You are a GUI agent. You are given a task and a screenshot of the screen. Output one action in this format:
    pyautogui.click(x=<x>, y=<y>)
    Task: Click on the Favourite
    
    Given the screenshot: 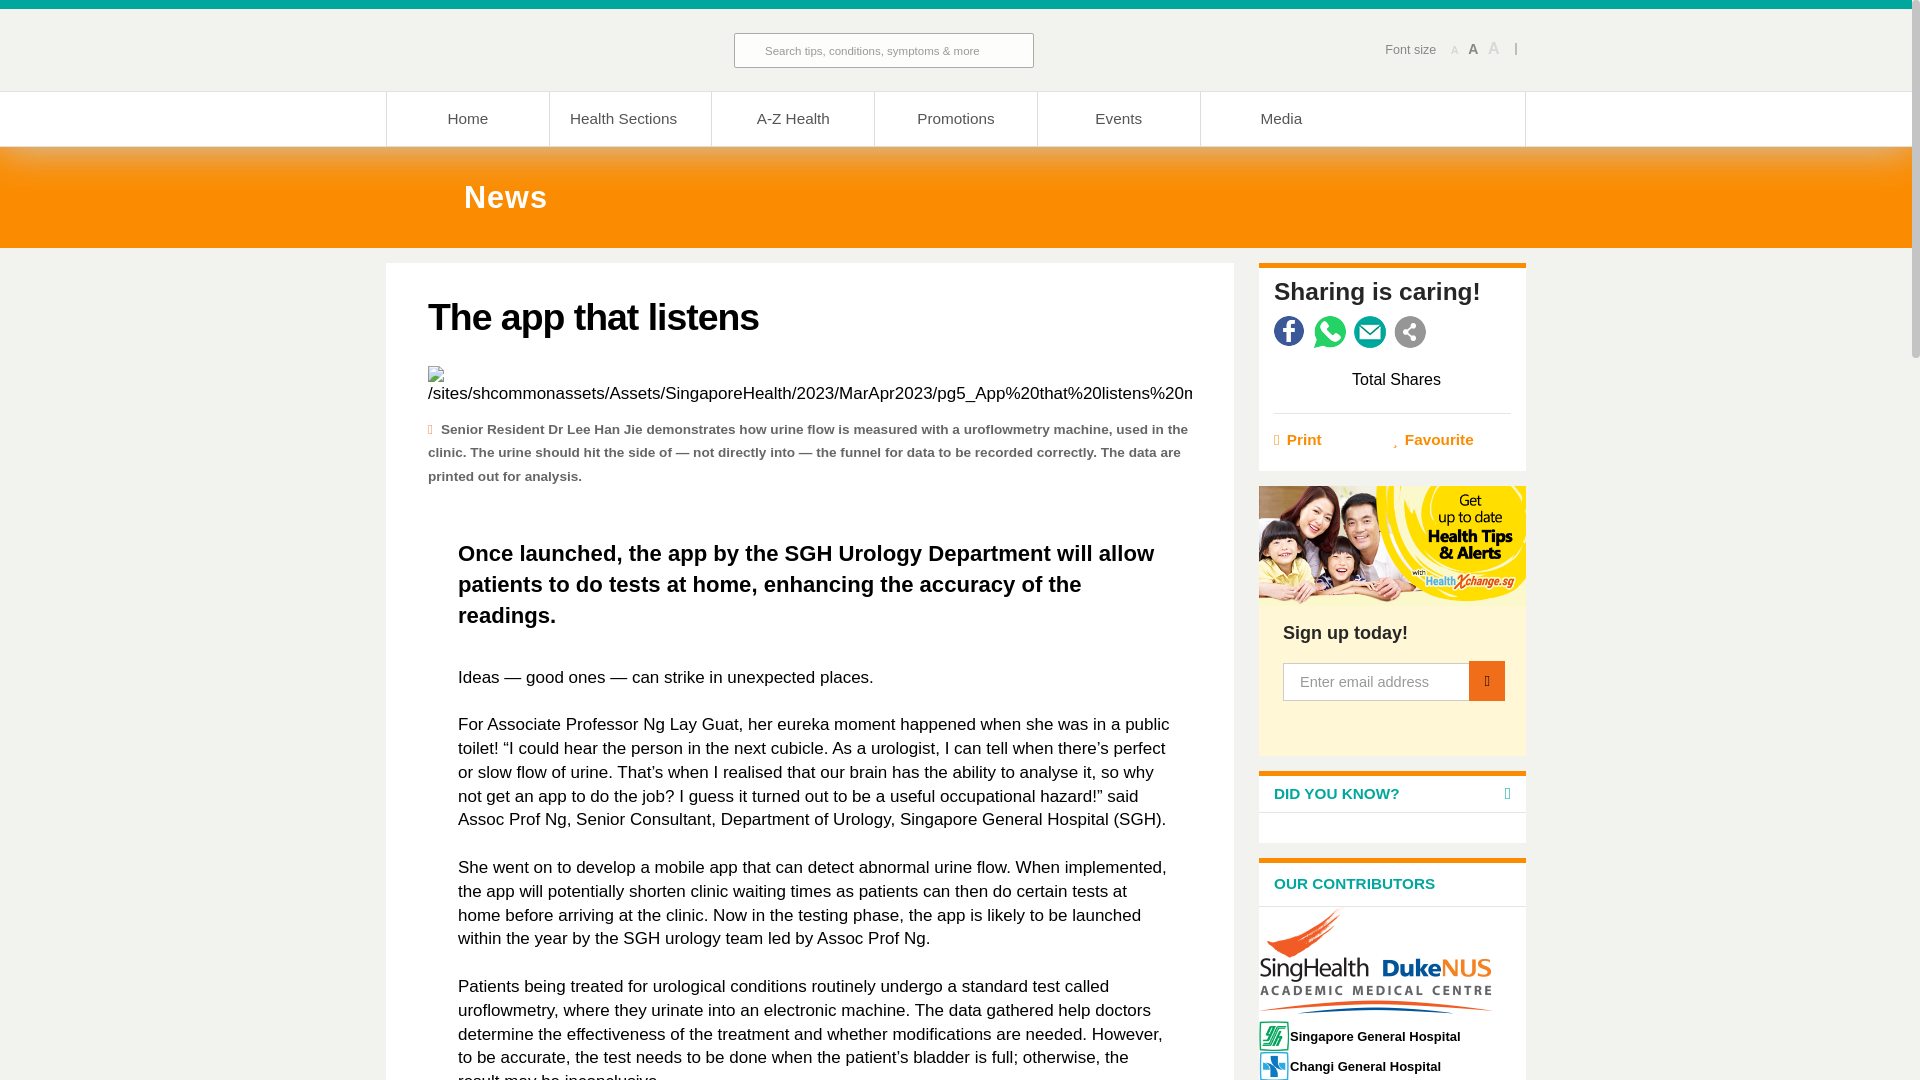 What is the action you would take?
    pyautogui.click(x=1452, y=440)
    